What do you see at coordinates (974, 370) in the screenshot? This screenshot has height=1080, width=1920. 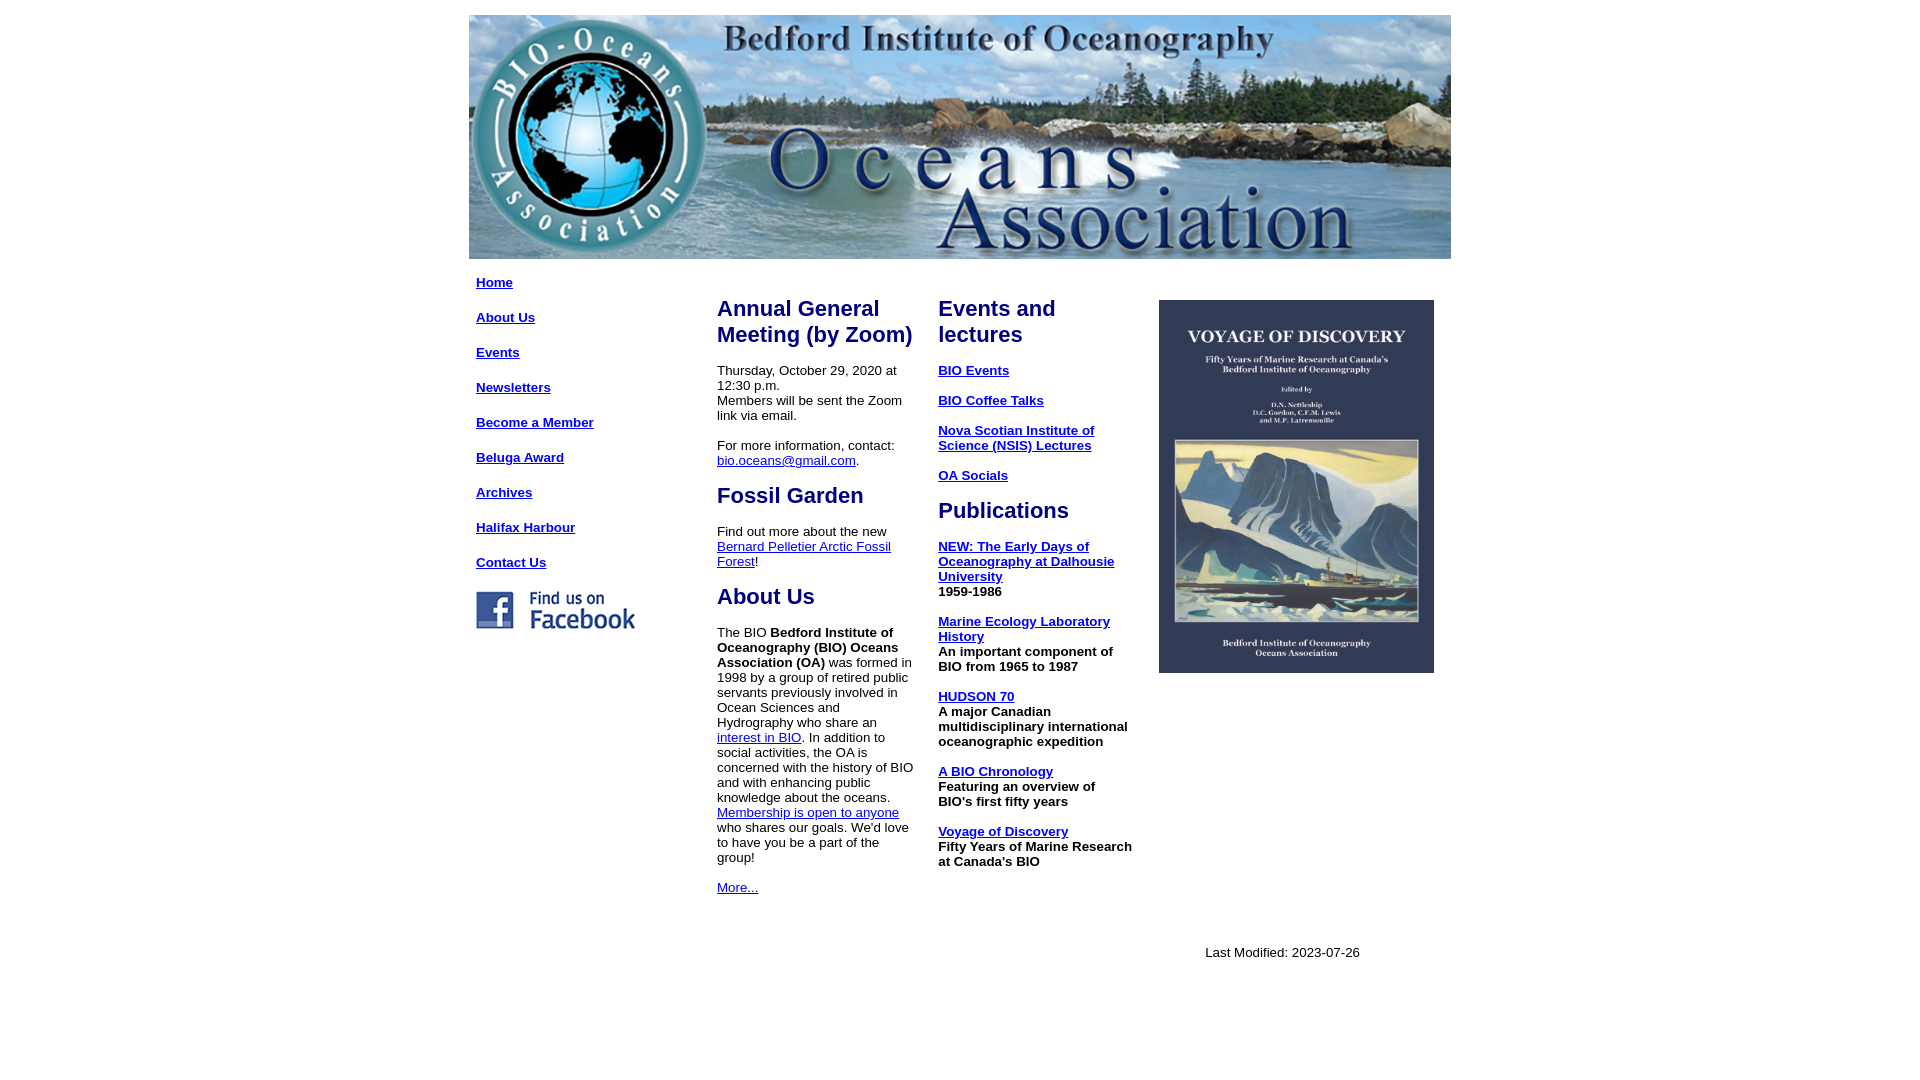 I see `BIO Events` at bounding box center [974, 370].